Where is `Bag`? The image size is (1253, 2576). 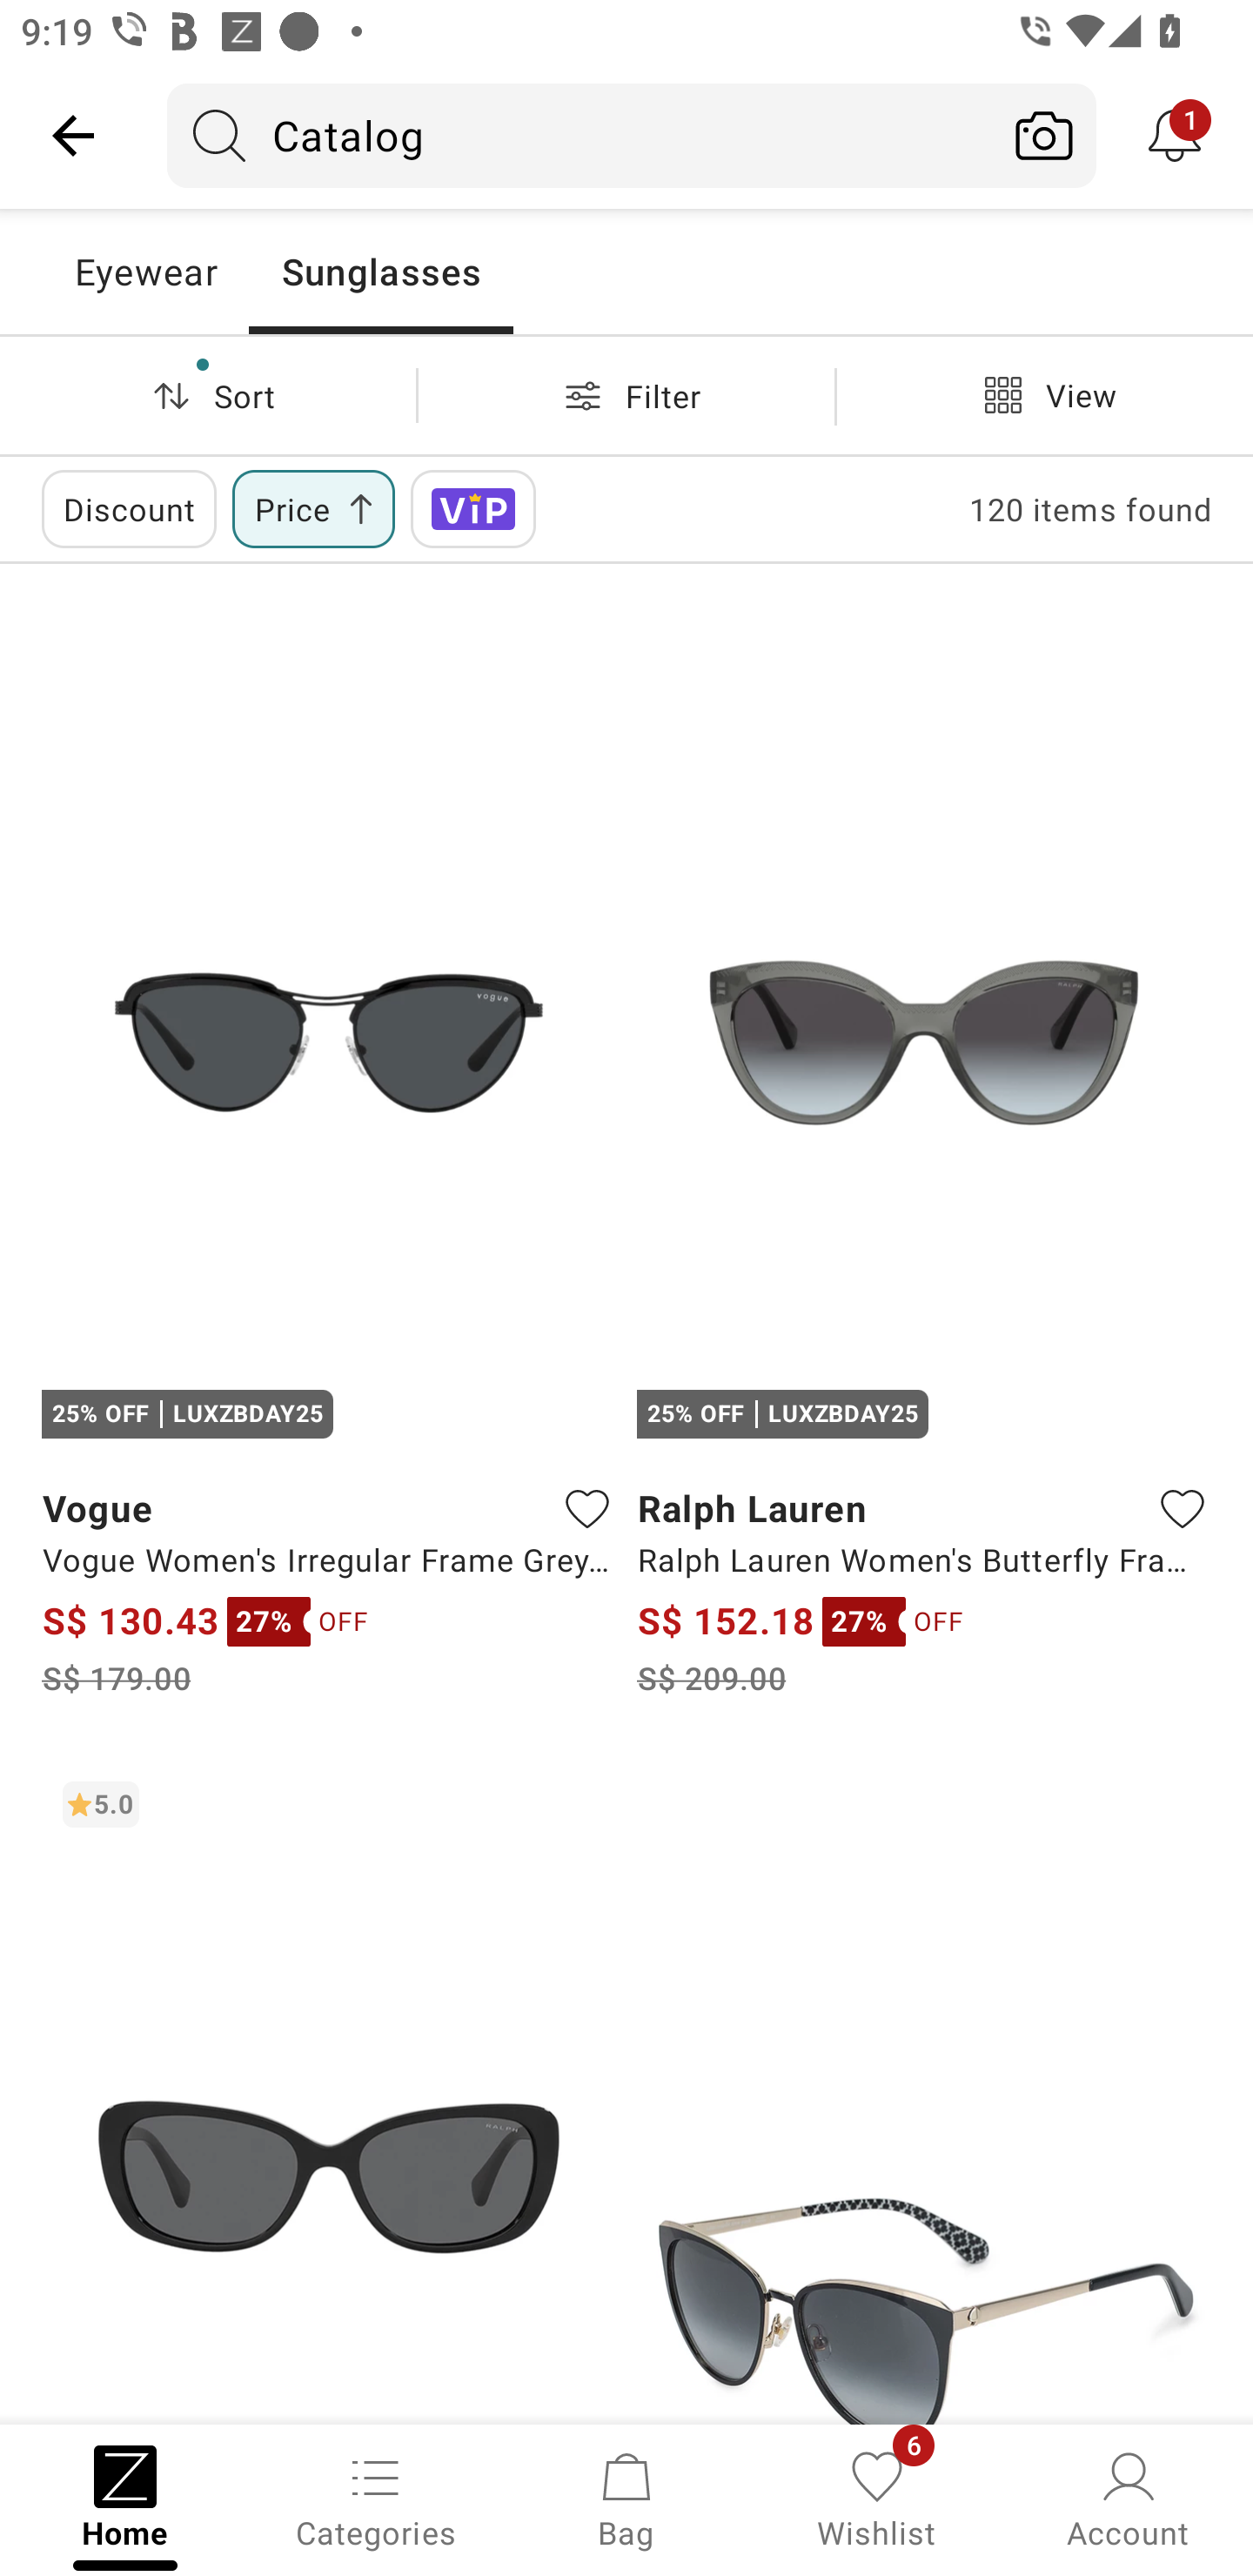
Bag is located at coordinates (626, 2498).